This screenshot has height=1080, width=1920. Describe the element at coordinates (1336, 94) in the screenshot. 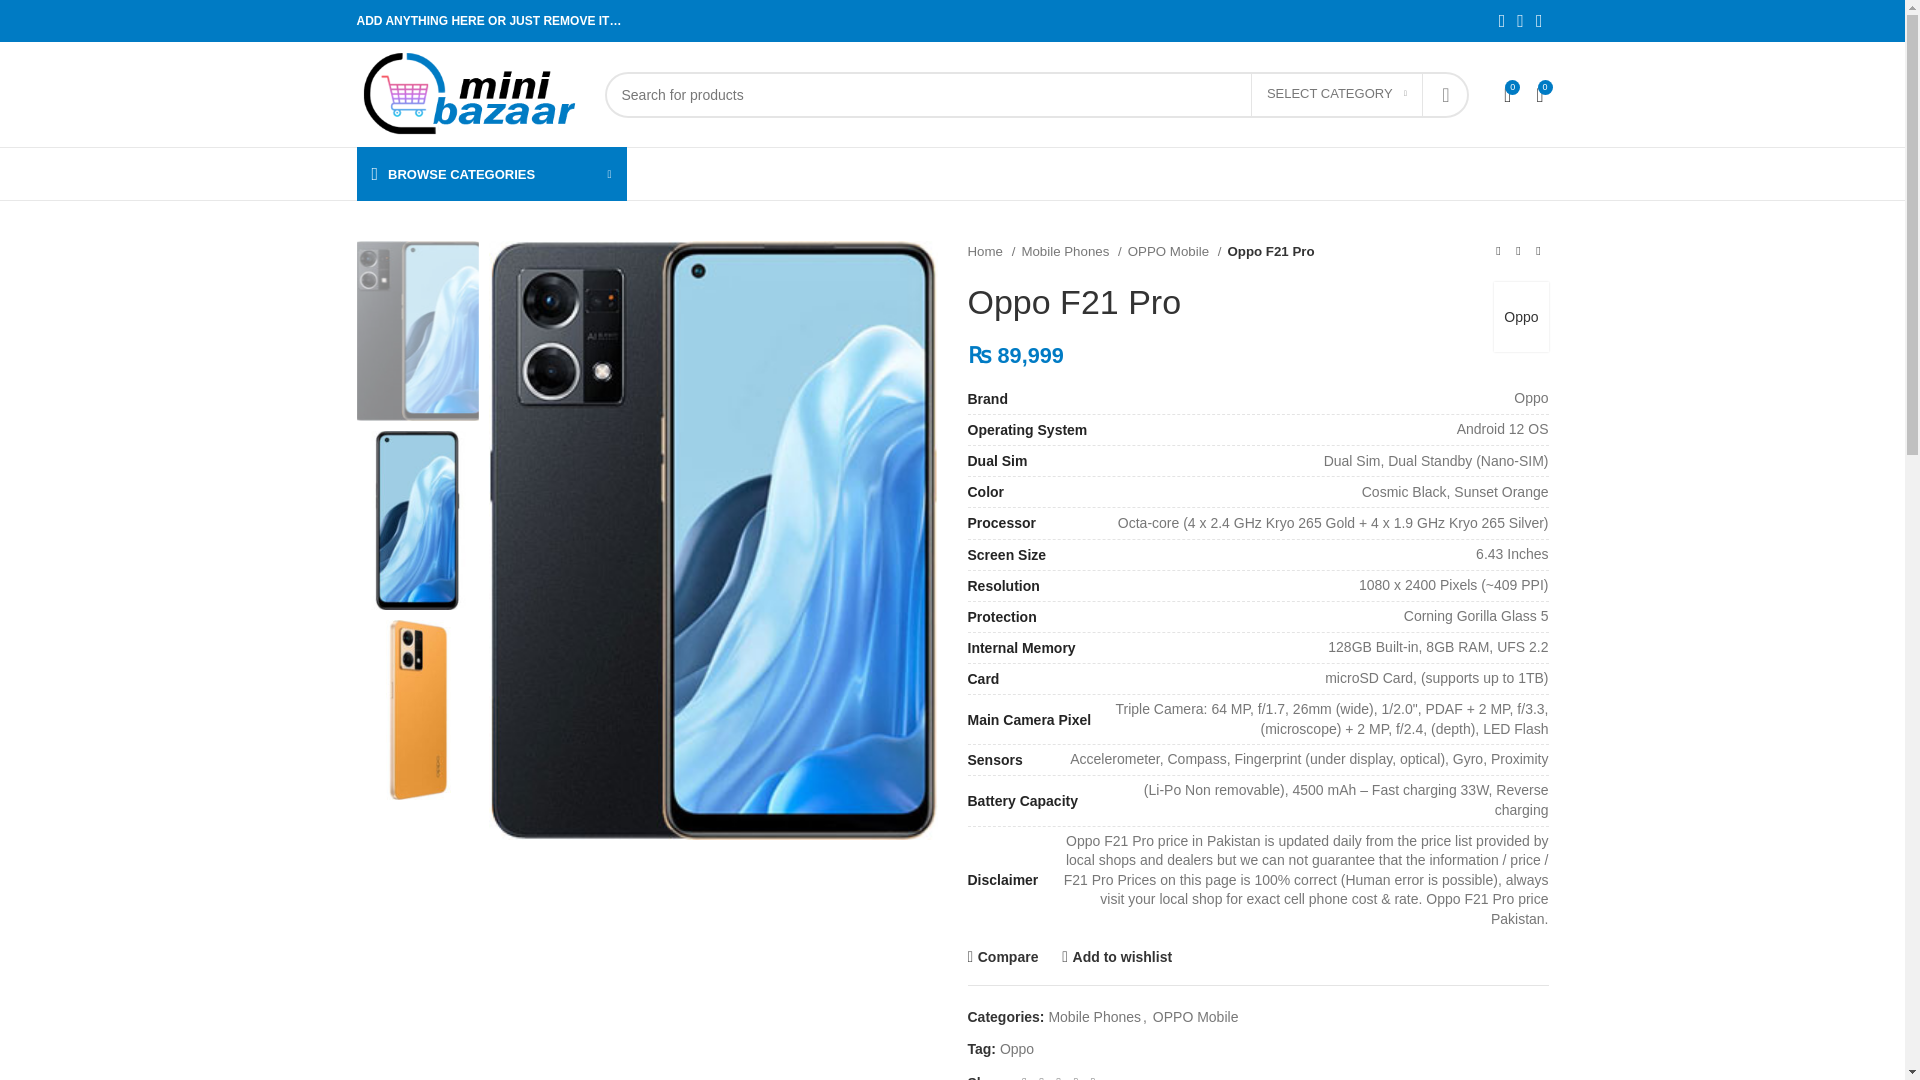

I see `SELECT CATEGORY` at that location.